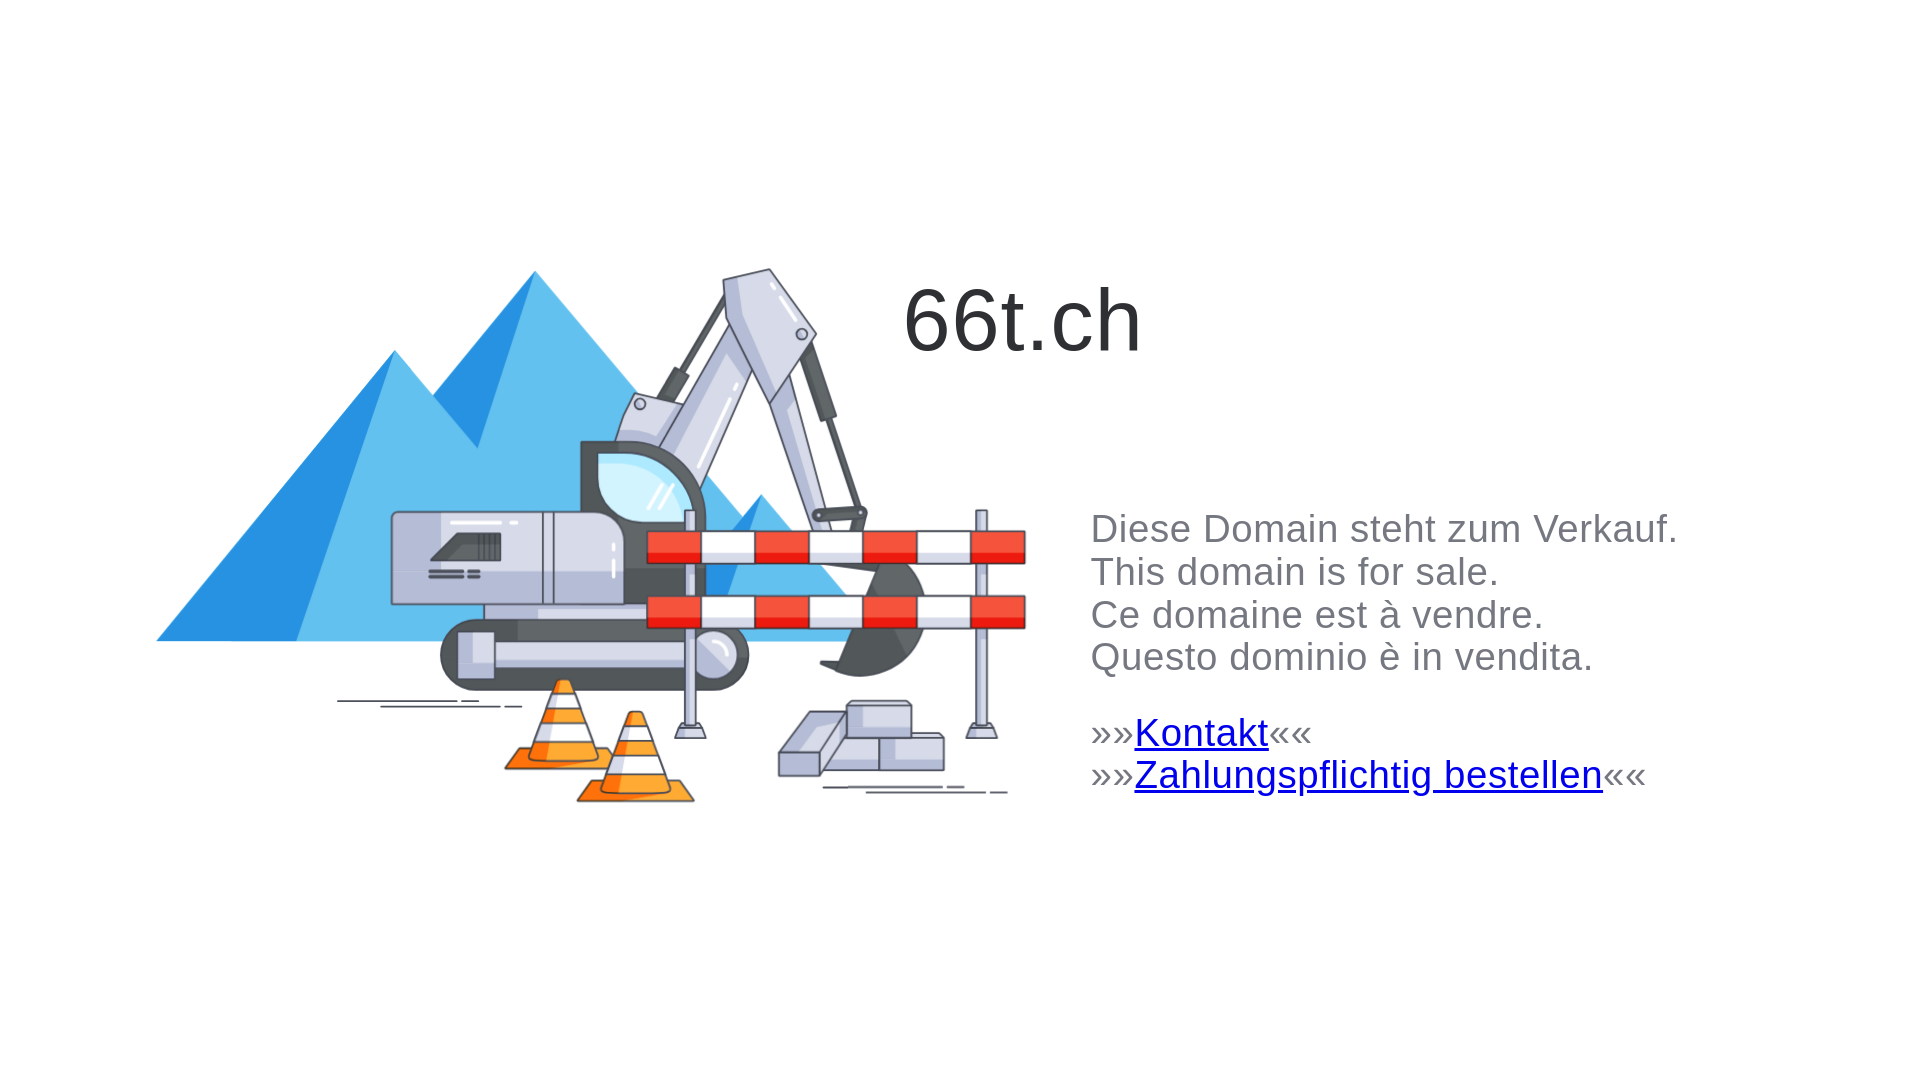  I want to click on Kontakt, so click(1201, 732).